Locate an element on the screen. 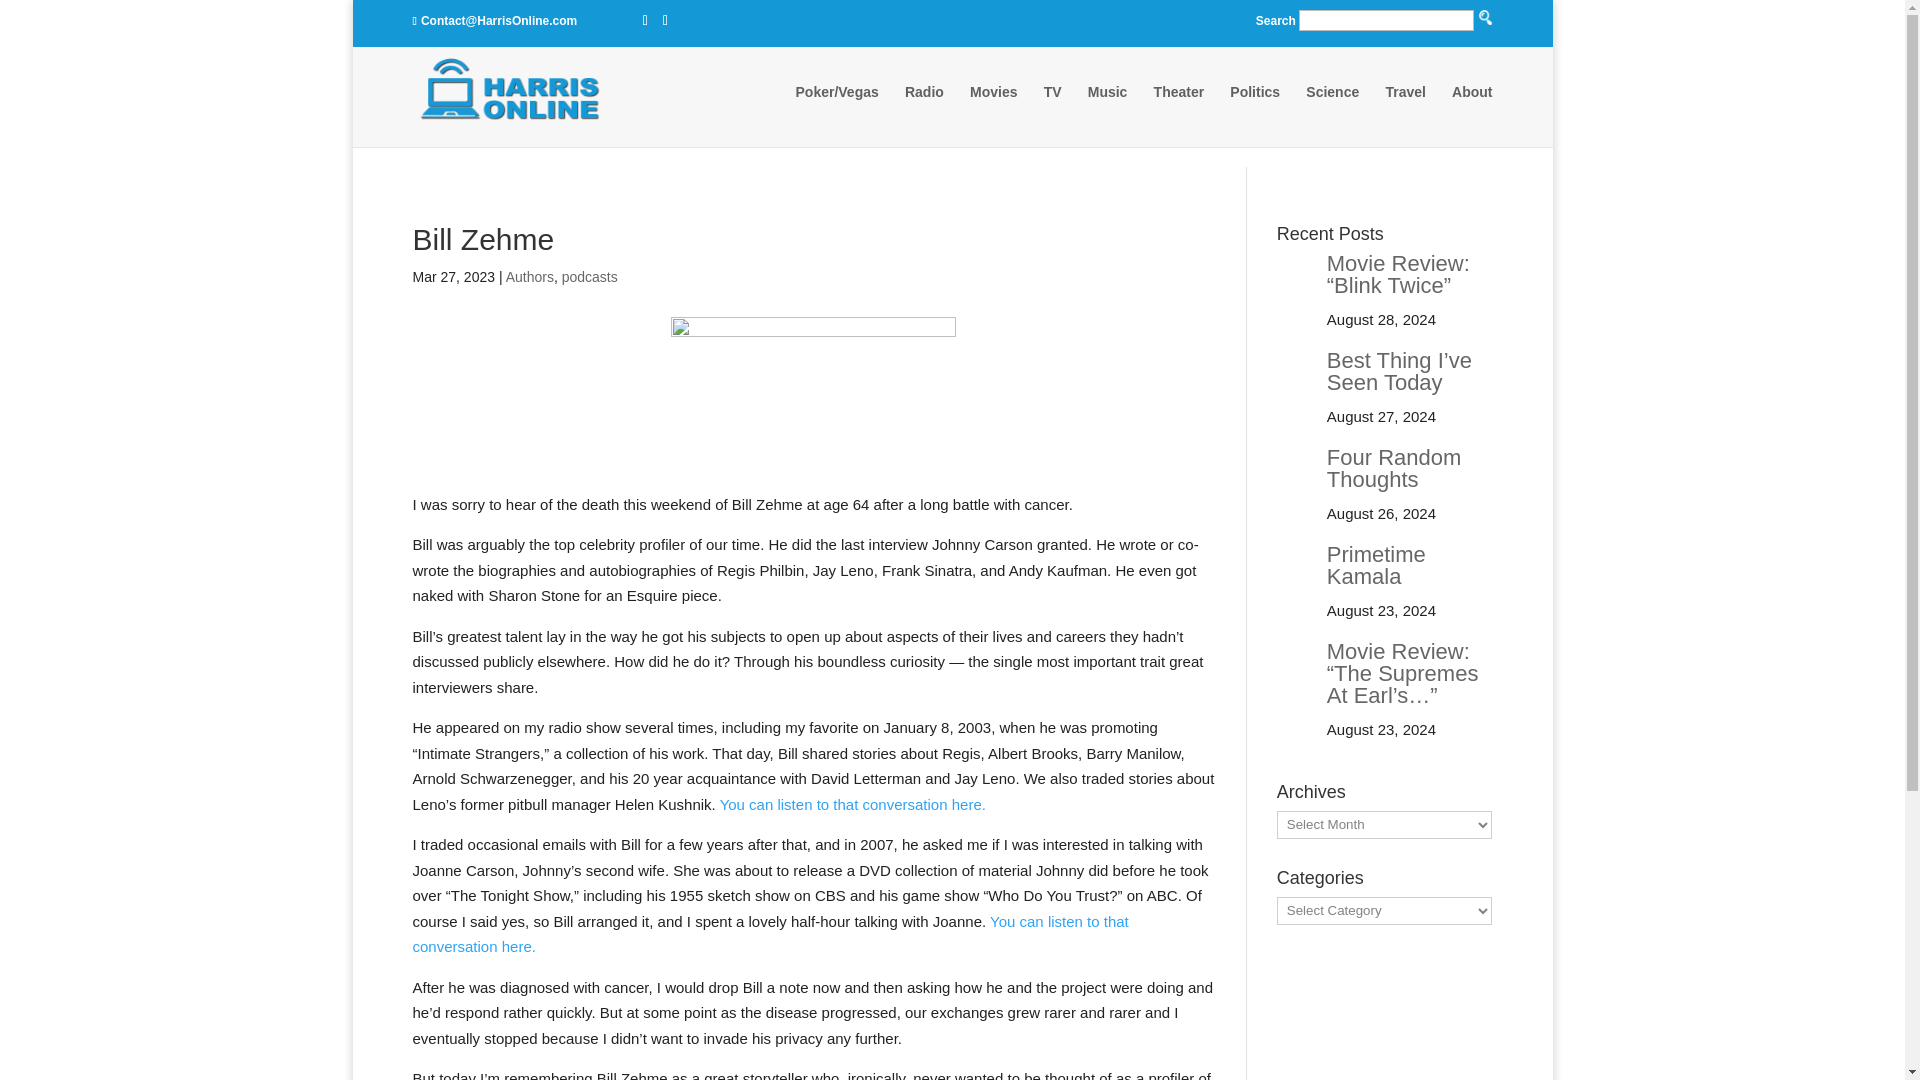 This screenshot has width=1920, height=1080. You can listen to that conversation here. is located at coordinates (853, 804).